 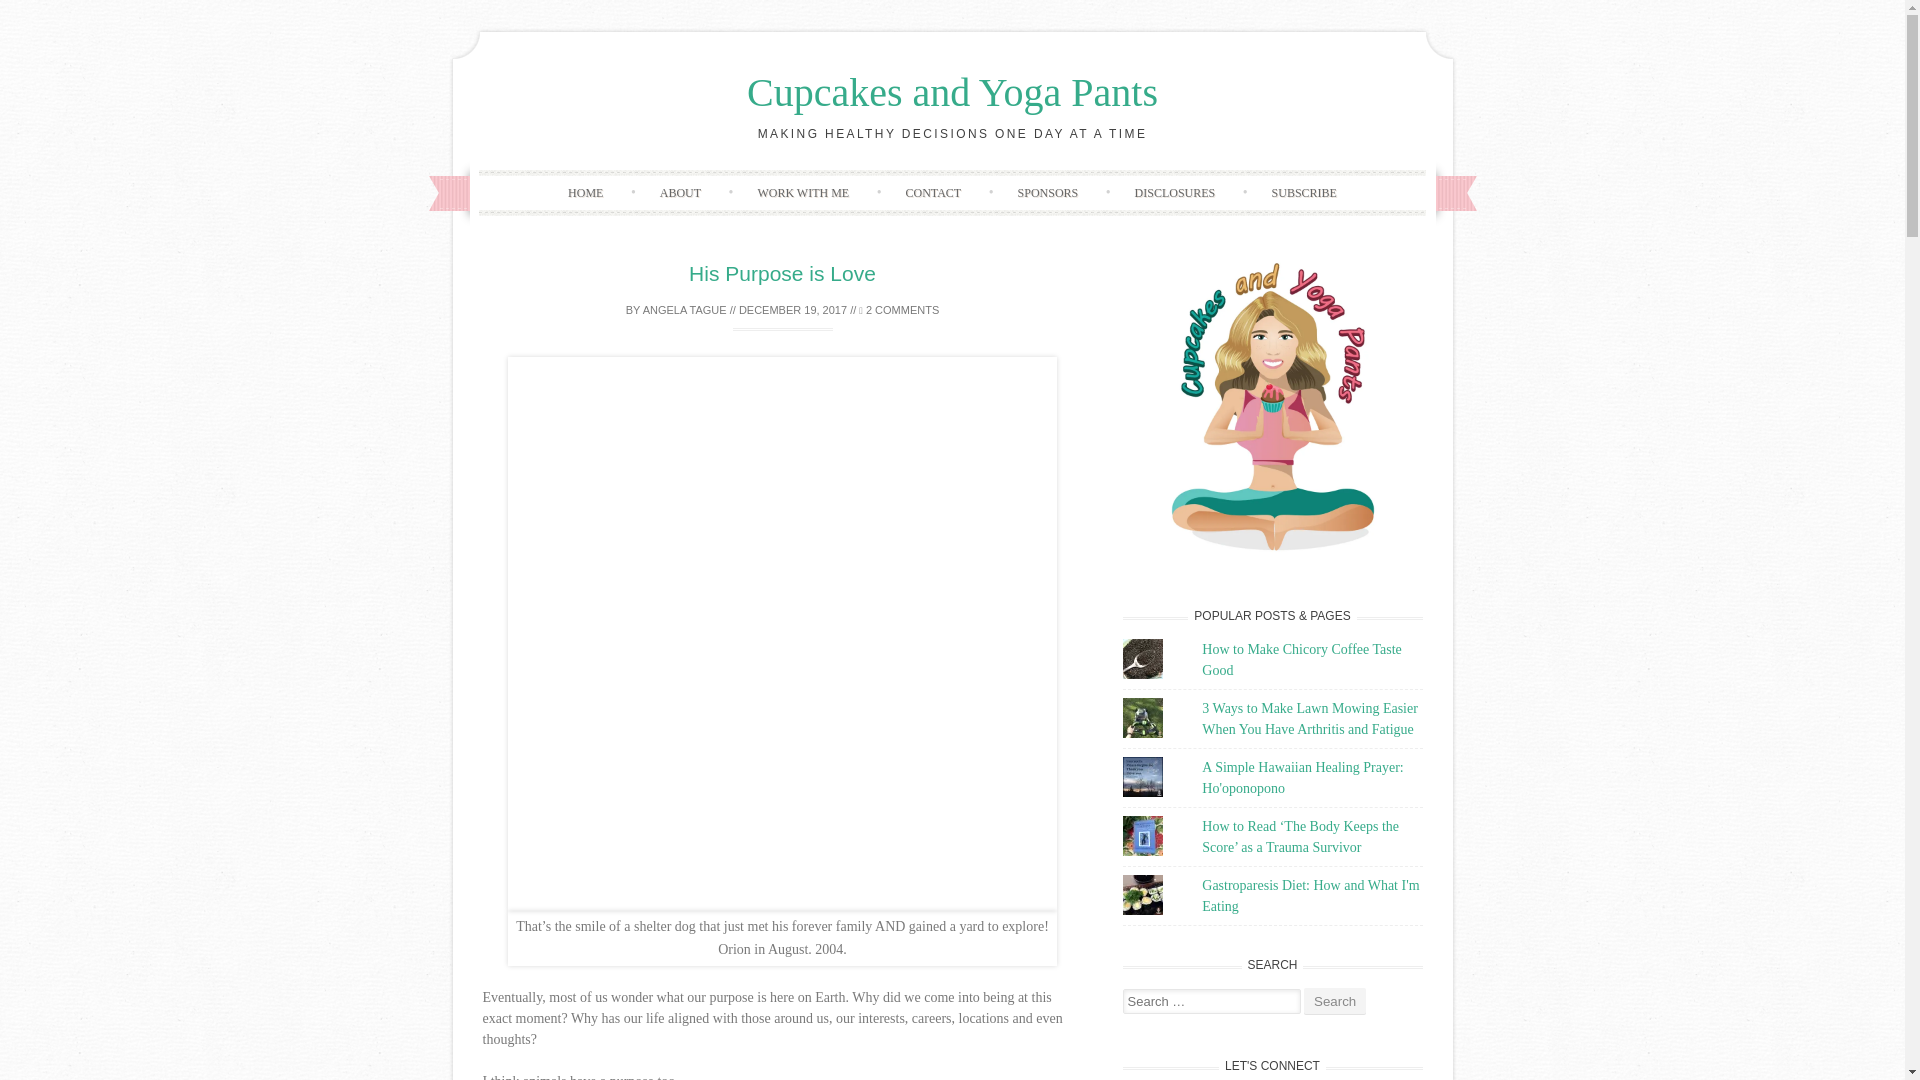 I want to click on ABOUT, so click(x=680, y=192).